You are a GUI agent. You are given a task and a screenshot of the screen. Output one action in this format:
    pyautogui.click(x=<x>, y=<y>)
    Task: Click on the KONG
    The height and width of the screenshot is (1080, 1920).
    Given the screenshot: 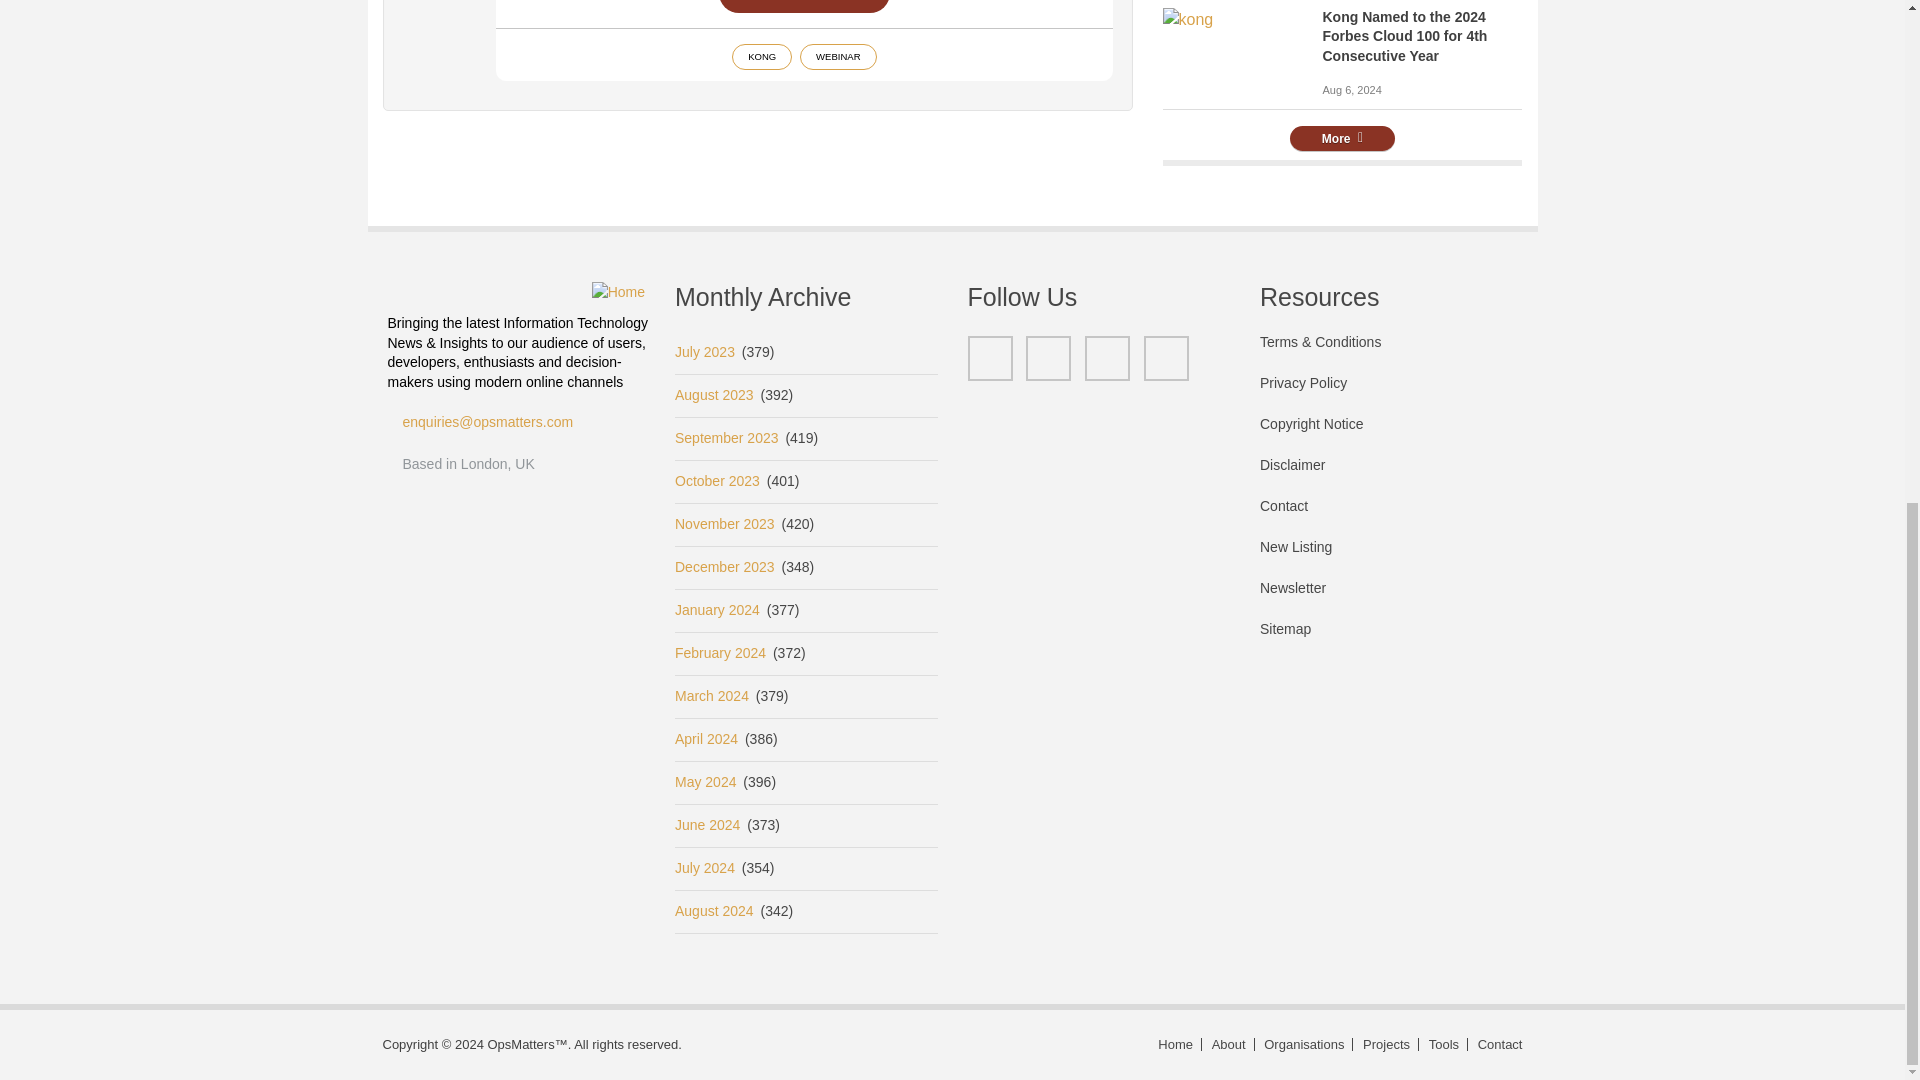 What is the action you would take?
    pyautogui.click(x=761, y=57)
    